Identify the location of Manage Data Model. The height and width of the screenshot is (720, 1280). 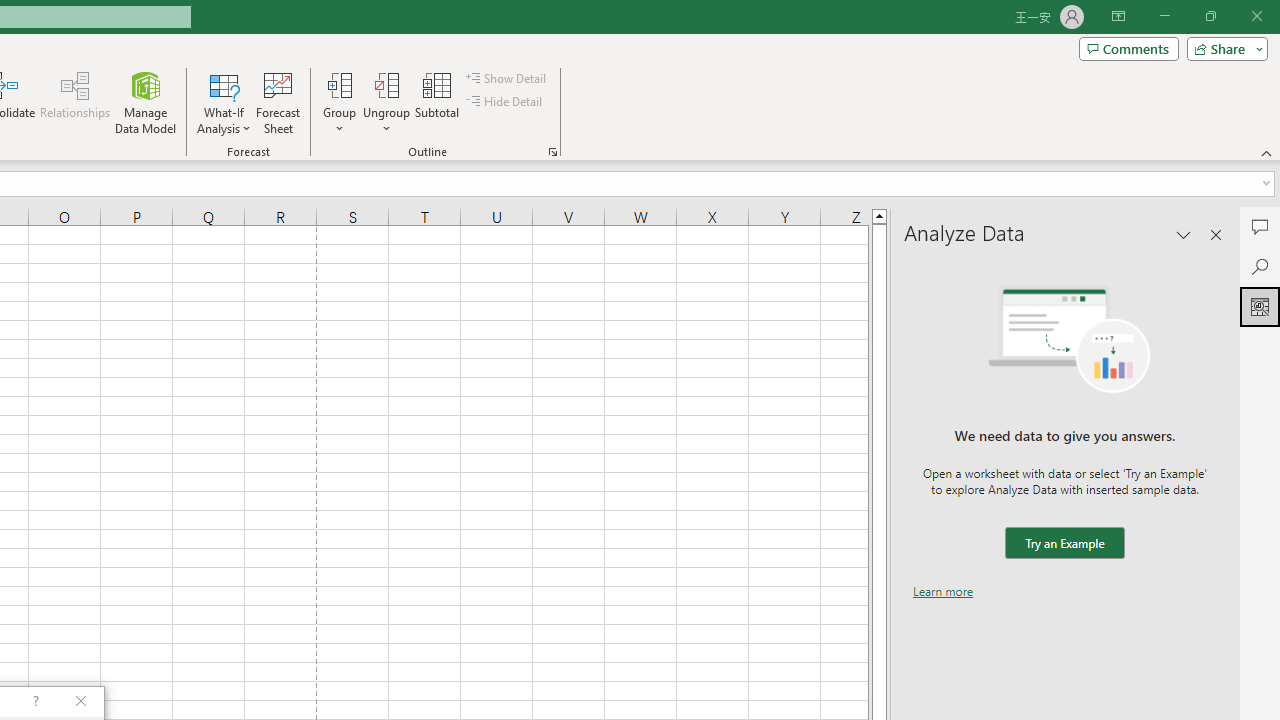
(146, 102).